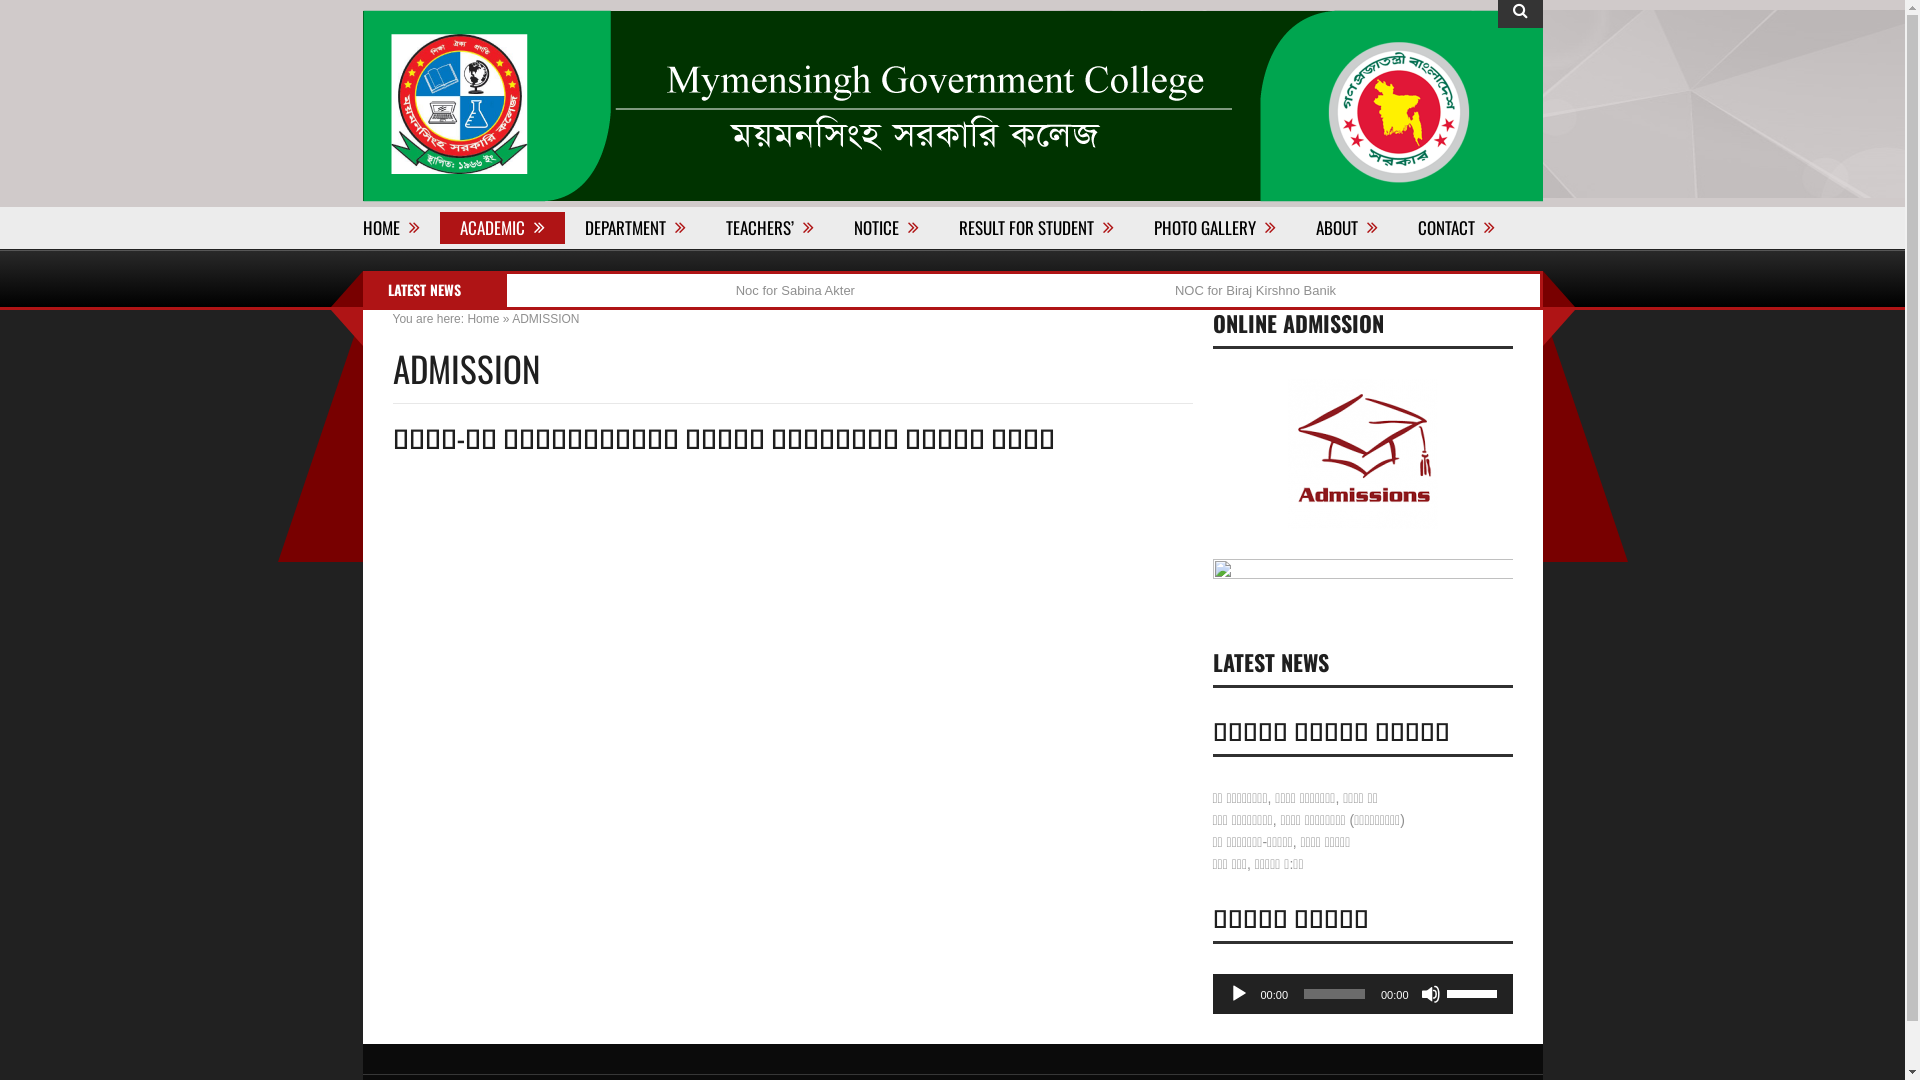 The image size is (1920, 1080). Describe the element at coordinates (1456, 228) in the screenshot. I see `CONTACT` at that location.